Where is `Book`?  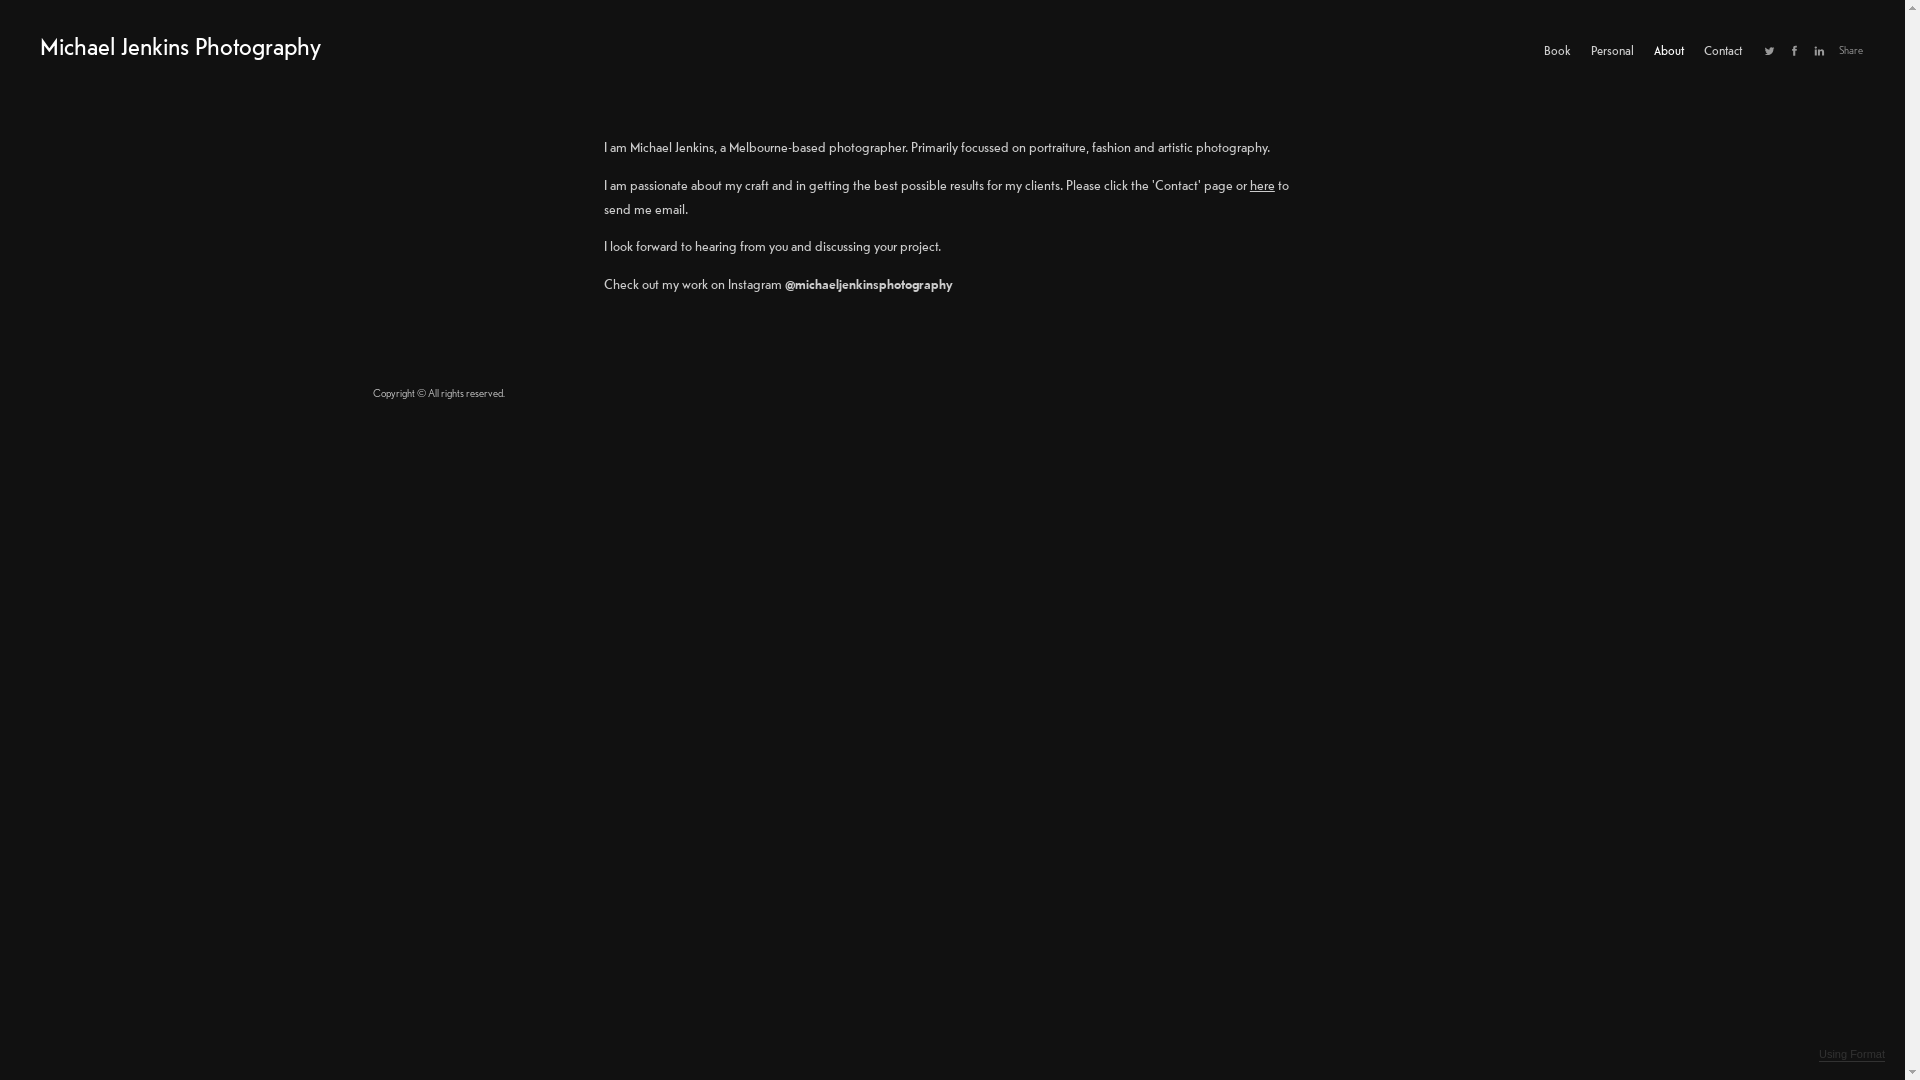
Book is located at coordinates (1558, 50).